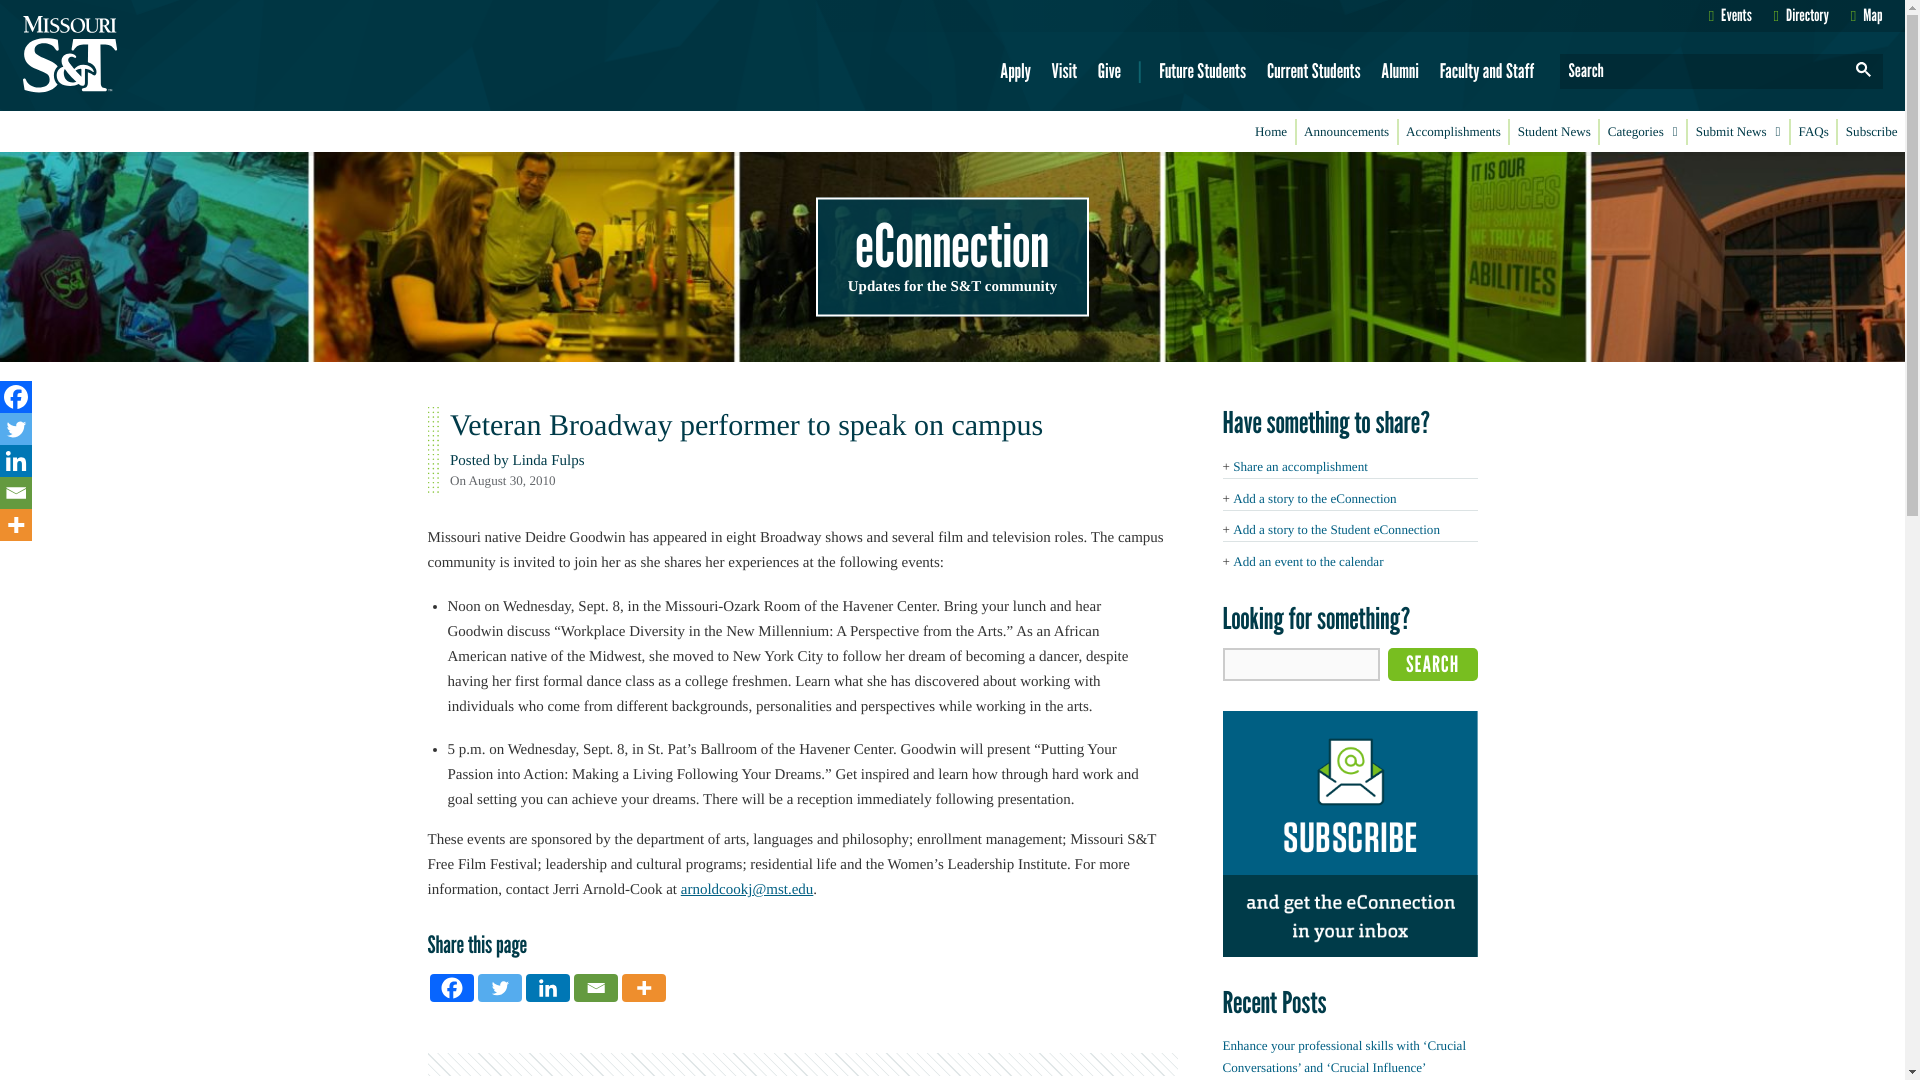  Describe the element at coordinates (1433, 664) in the screenshot. I see `Search` at that location.